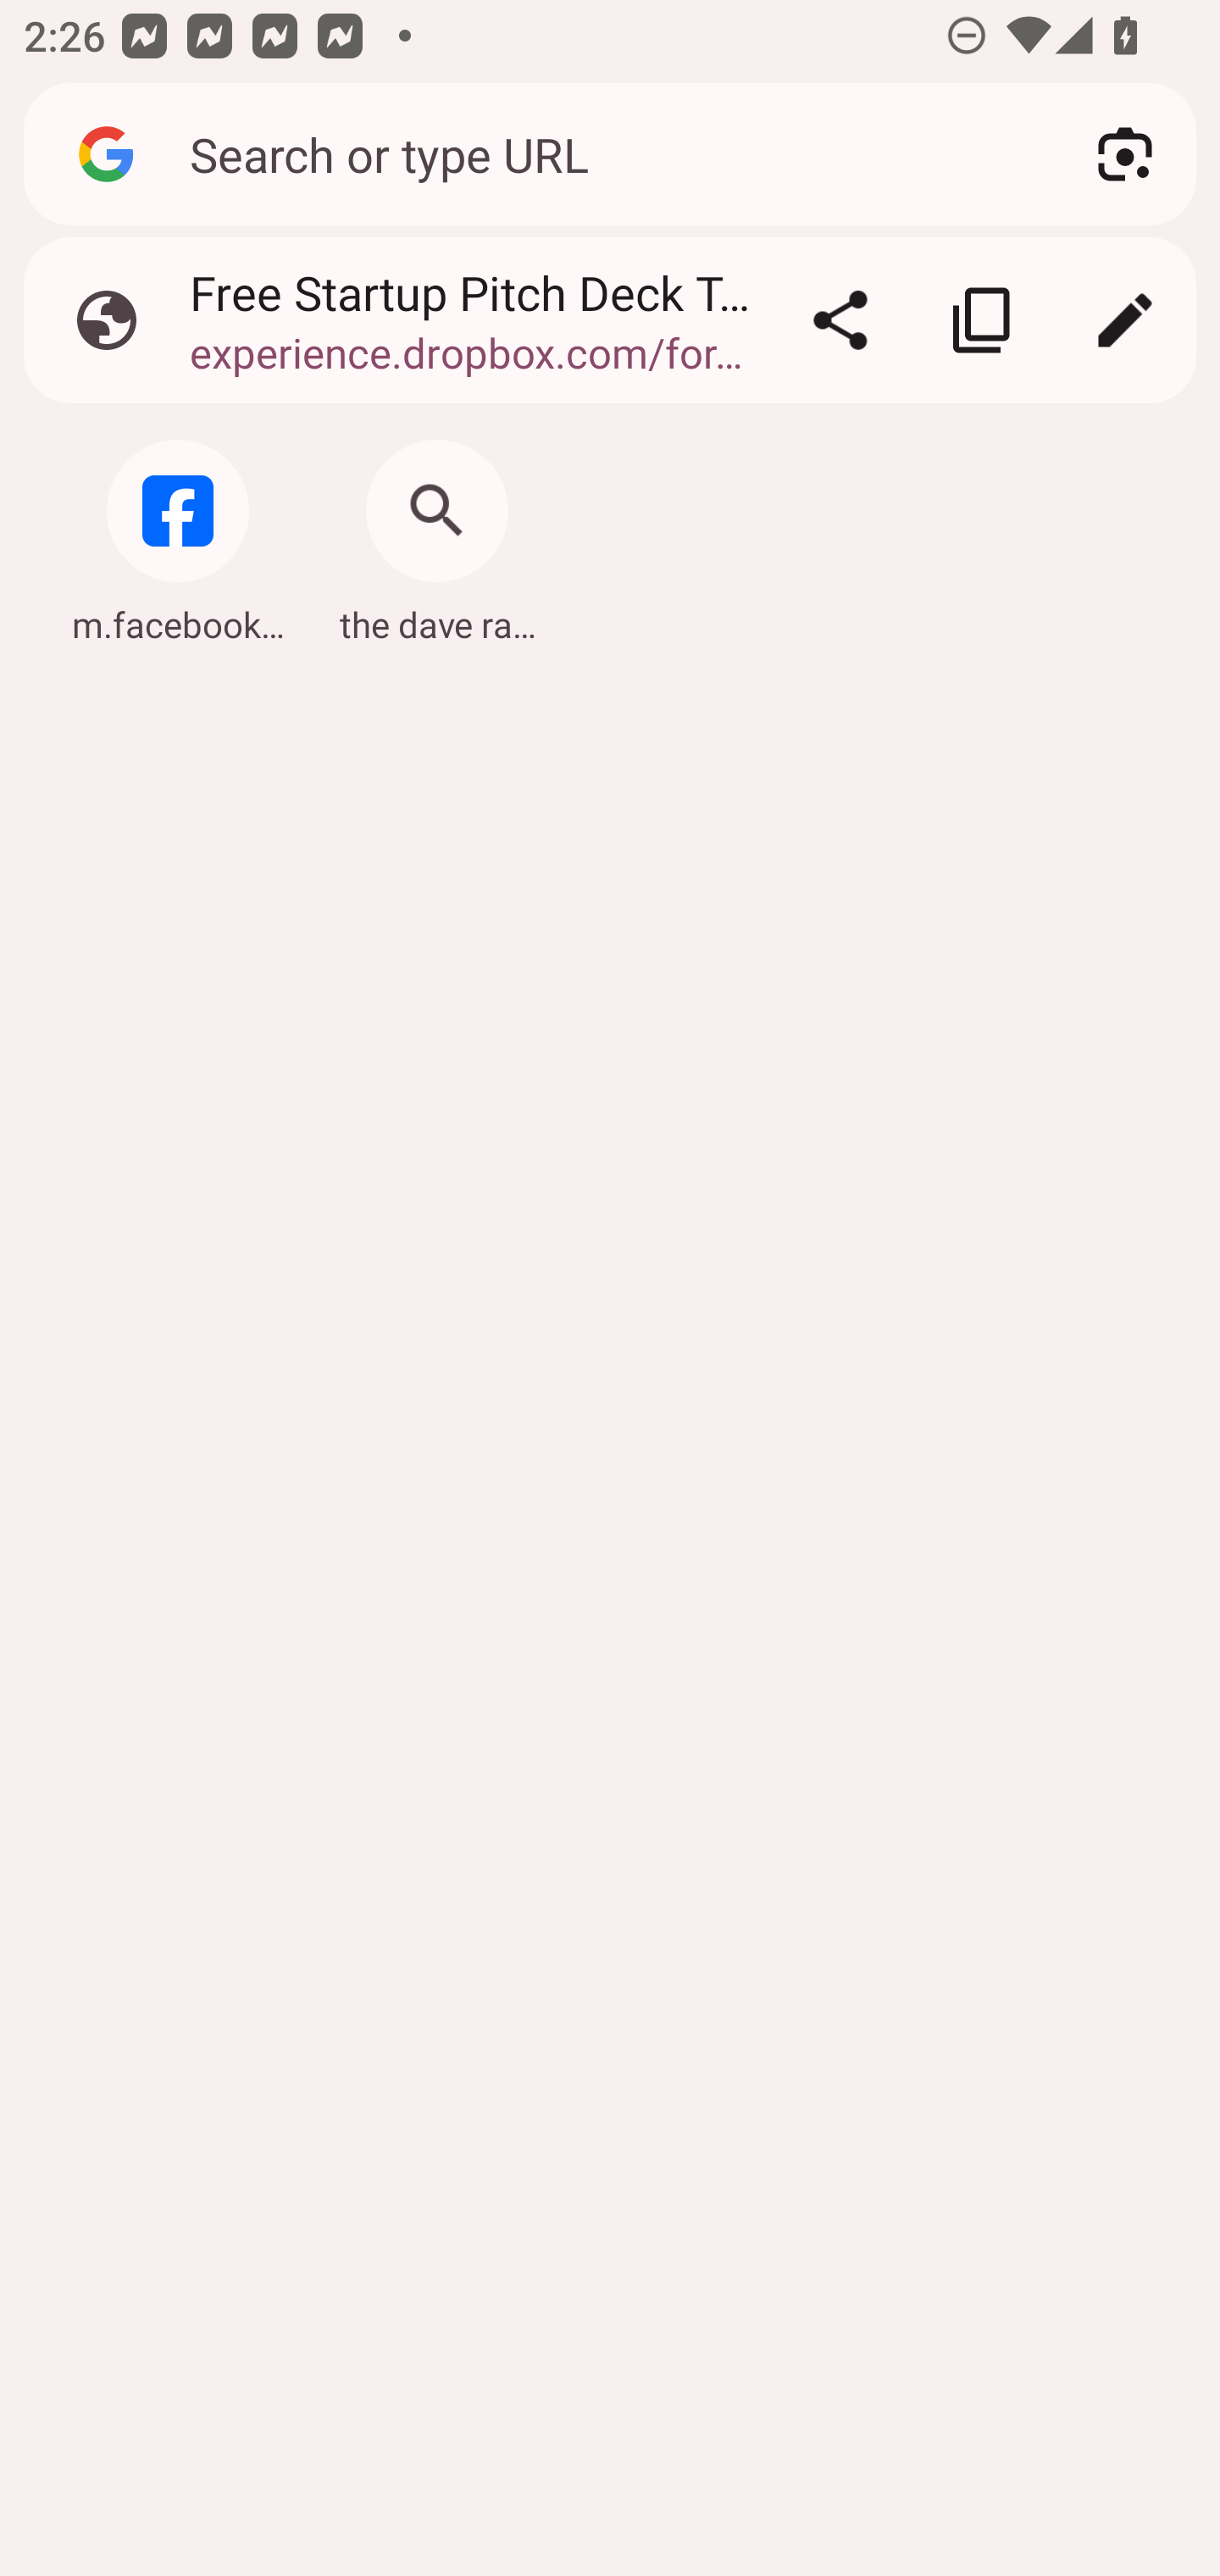 This screenshot has width=1220, height=2576. I want to click on Search with your camera using Google Lens, so click(1125, 154).